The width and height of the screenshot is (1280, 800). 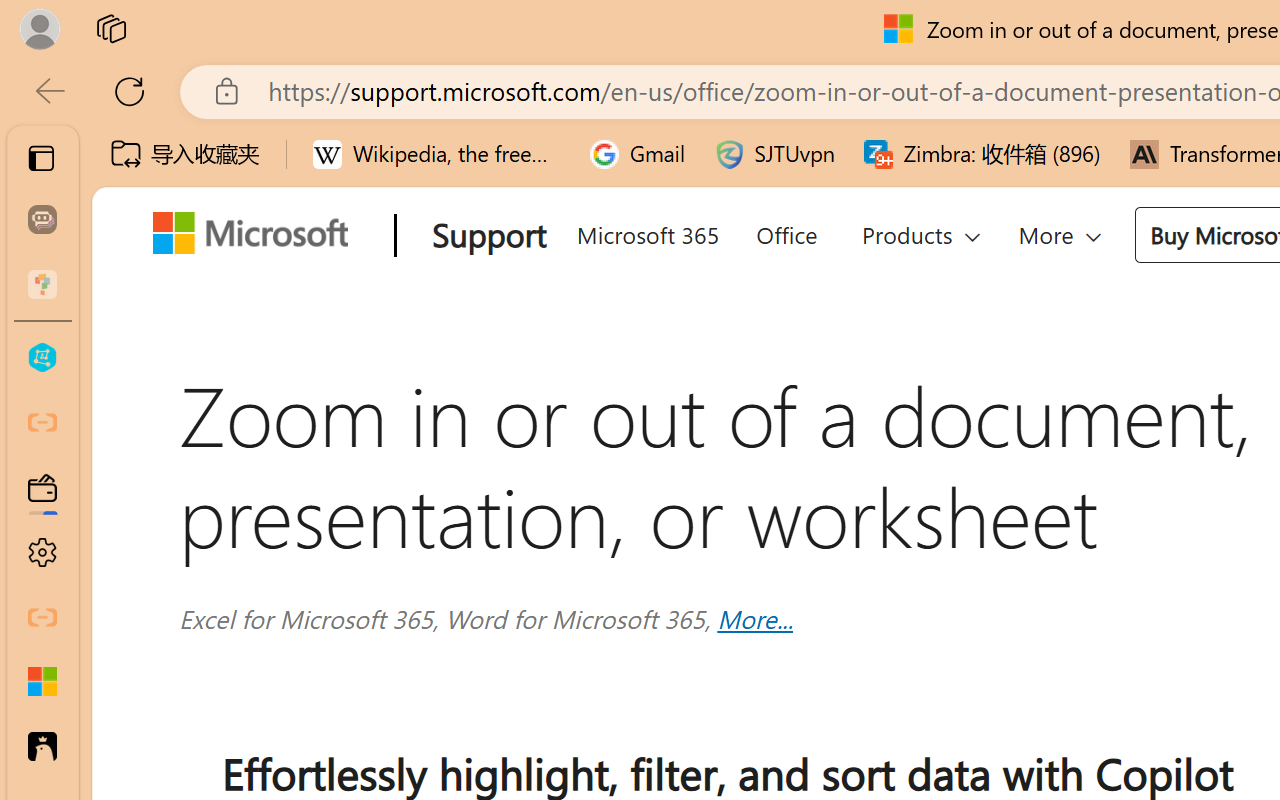 What do you see at coordinates (42, 358) in the screenshot?
I see `wangyian_dsw - DSW` at bounding box center [42, 358].